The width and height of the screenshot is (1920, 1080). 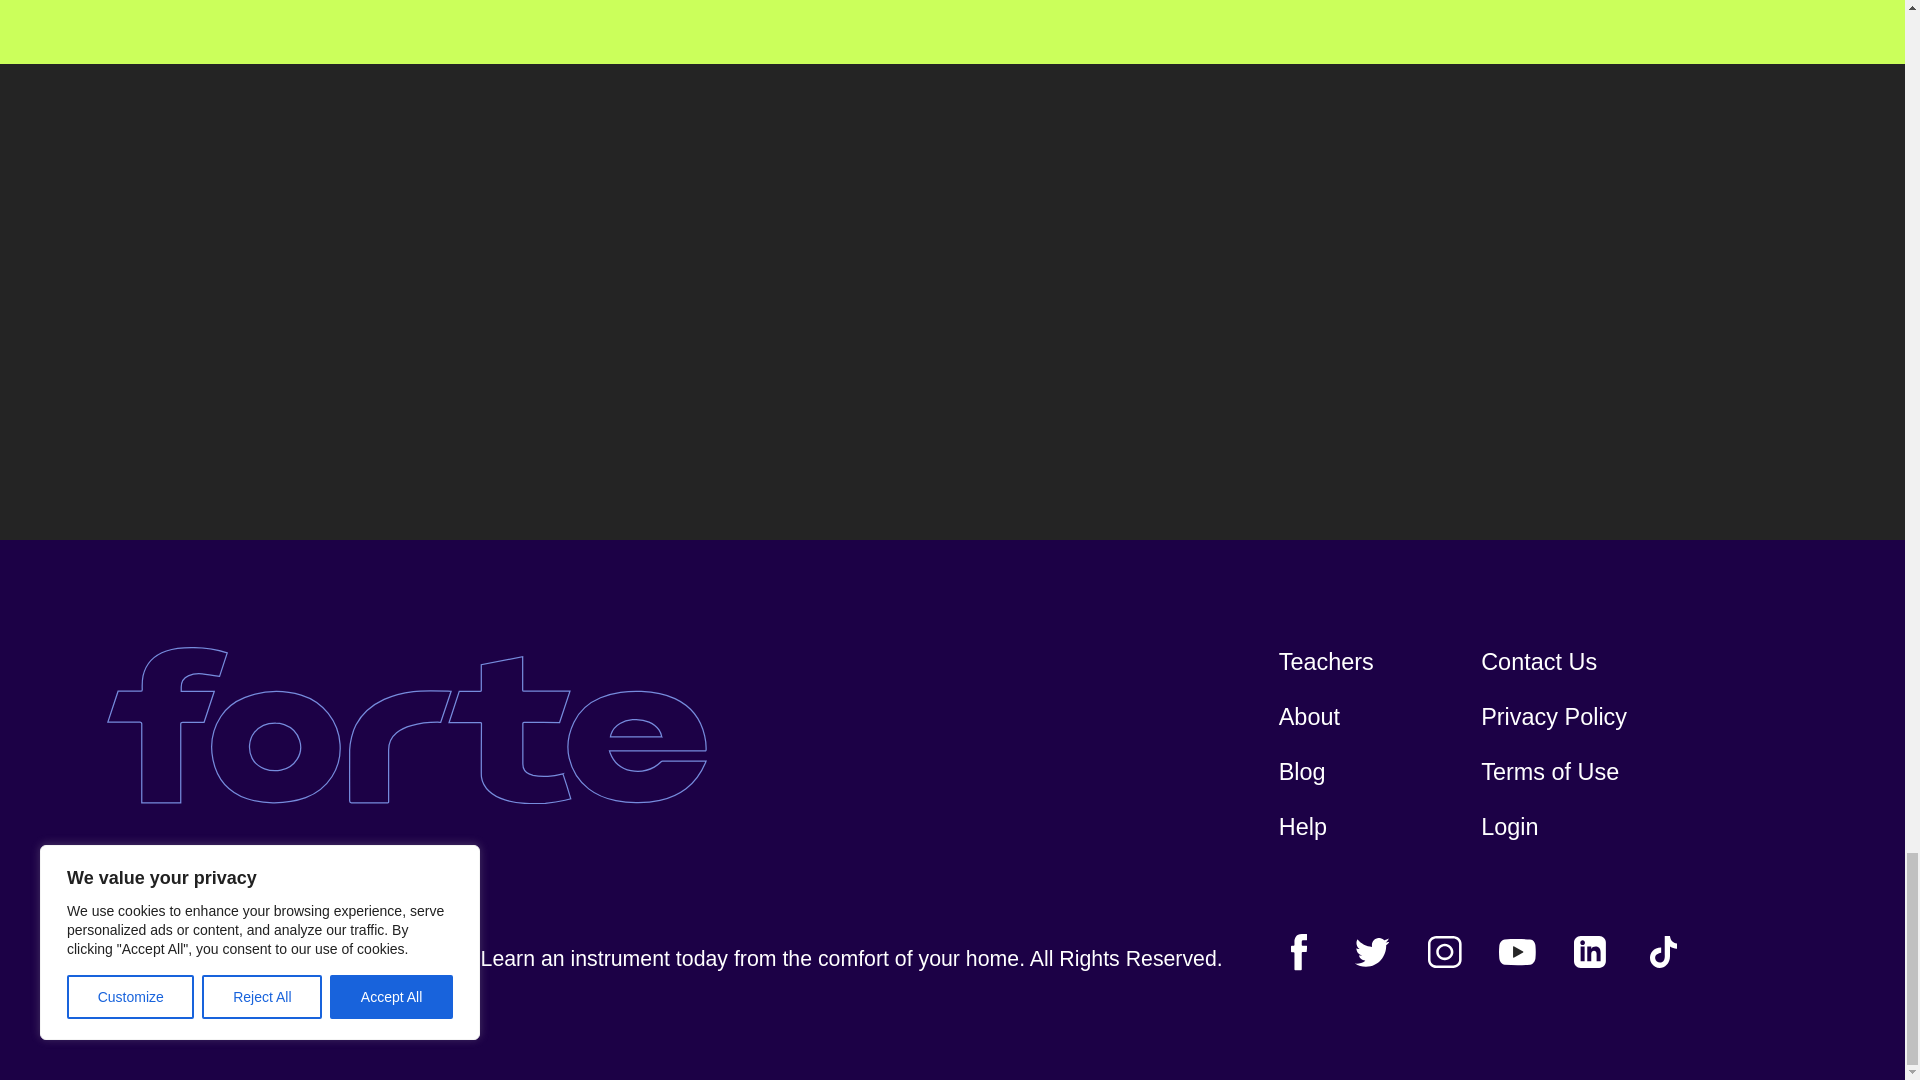 What do you see at coordinates (1302, 828) in the screenshot?
I see `Help` at bounding box center [1302, 828].